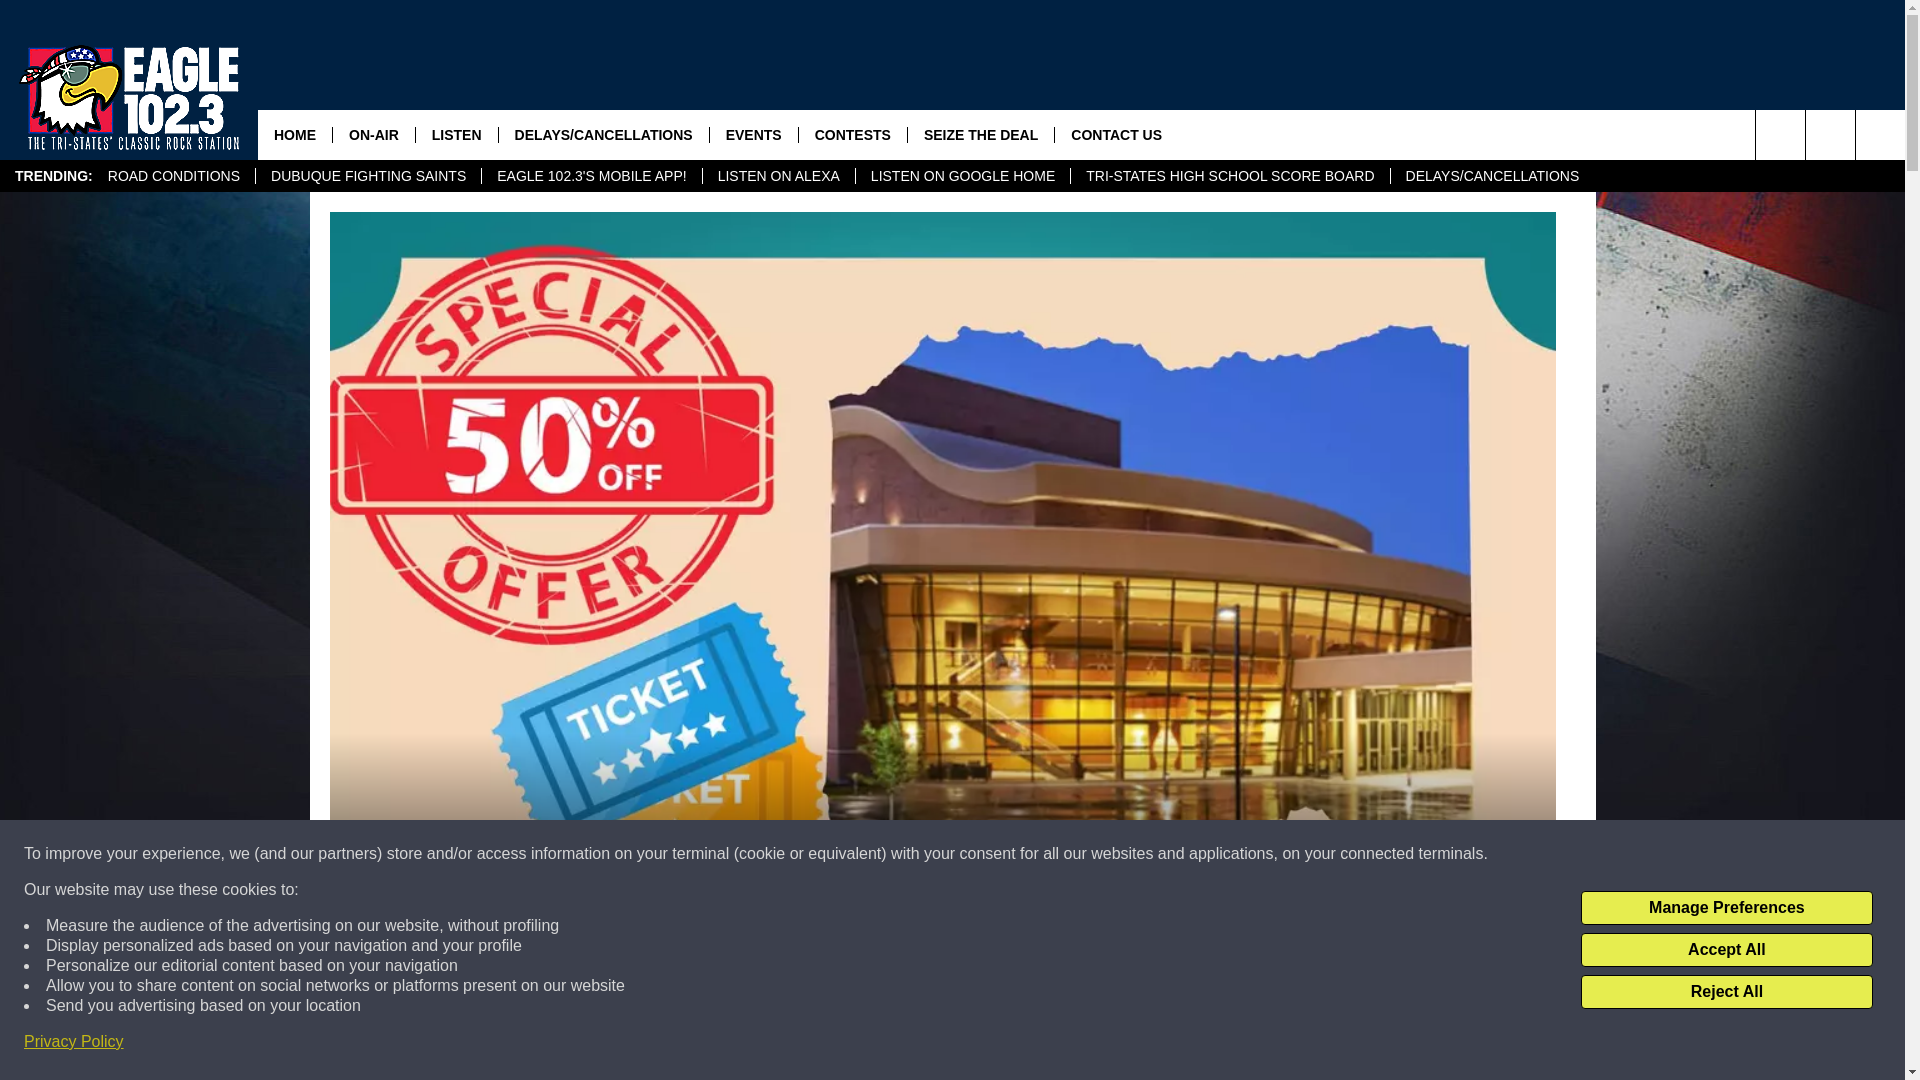 This screenshot has height=1080, width=1920. What do you see at coordinates (852, 134) in the screenshot?
I see `CONTESTS` at bounding box center [852, 134].